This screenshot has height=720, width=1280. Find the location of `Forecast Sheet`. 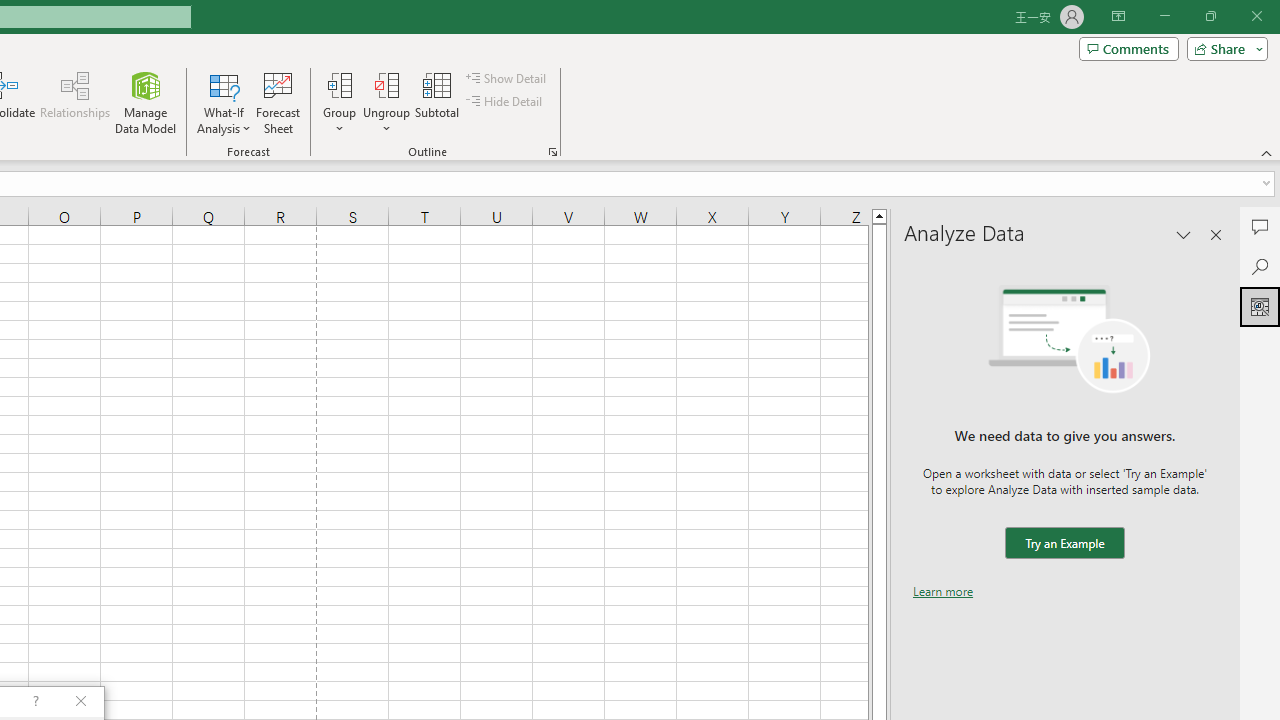

Forecast Sheet is located at coordinates (278, 102).